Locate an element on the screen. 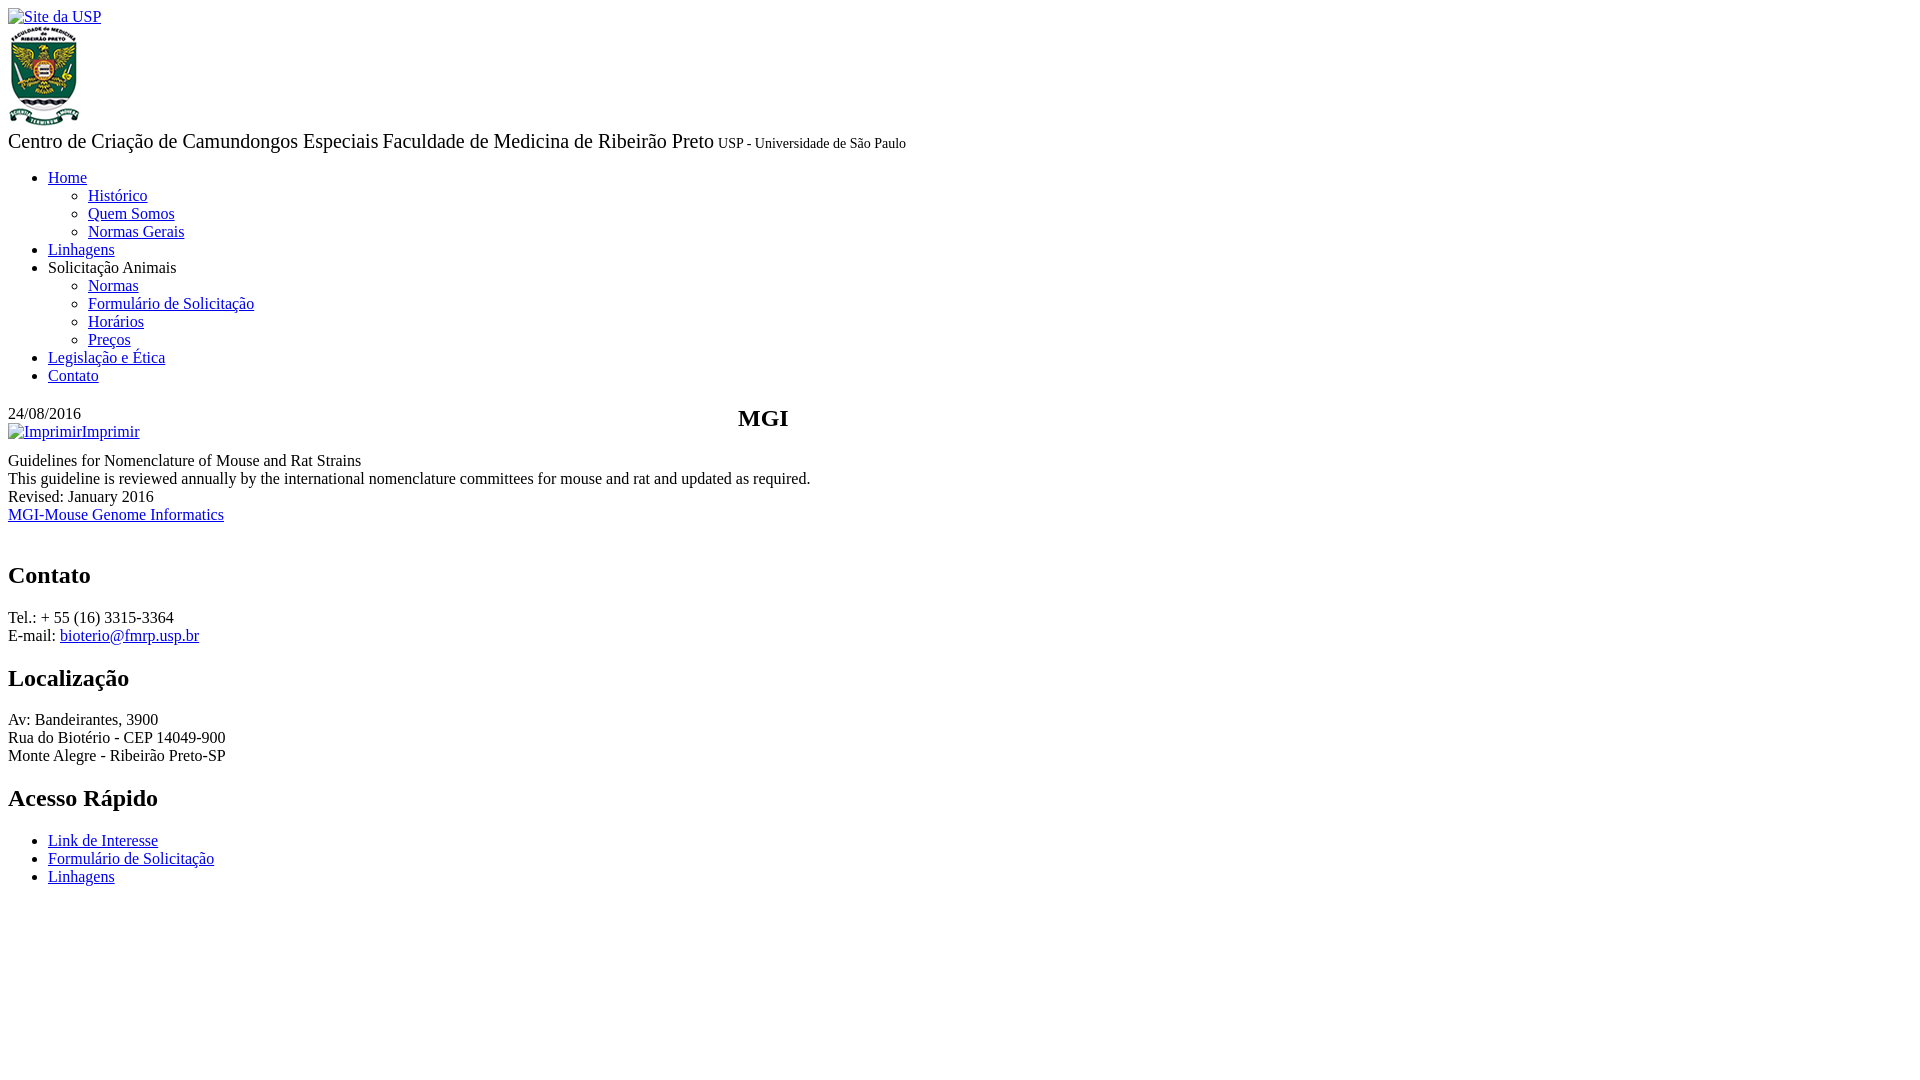 Image resolution: width=1920 pixels, height=1080 pixels. Linhagens is located at coordinates (82, 250).